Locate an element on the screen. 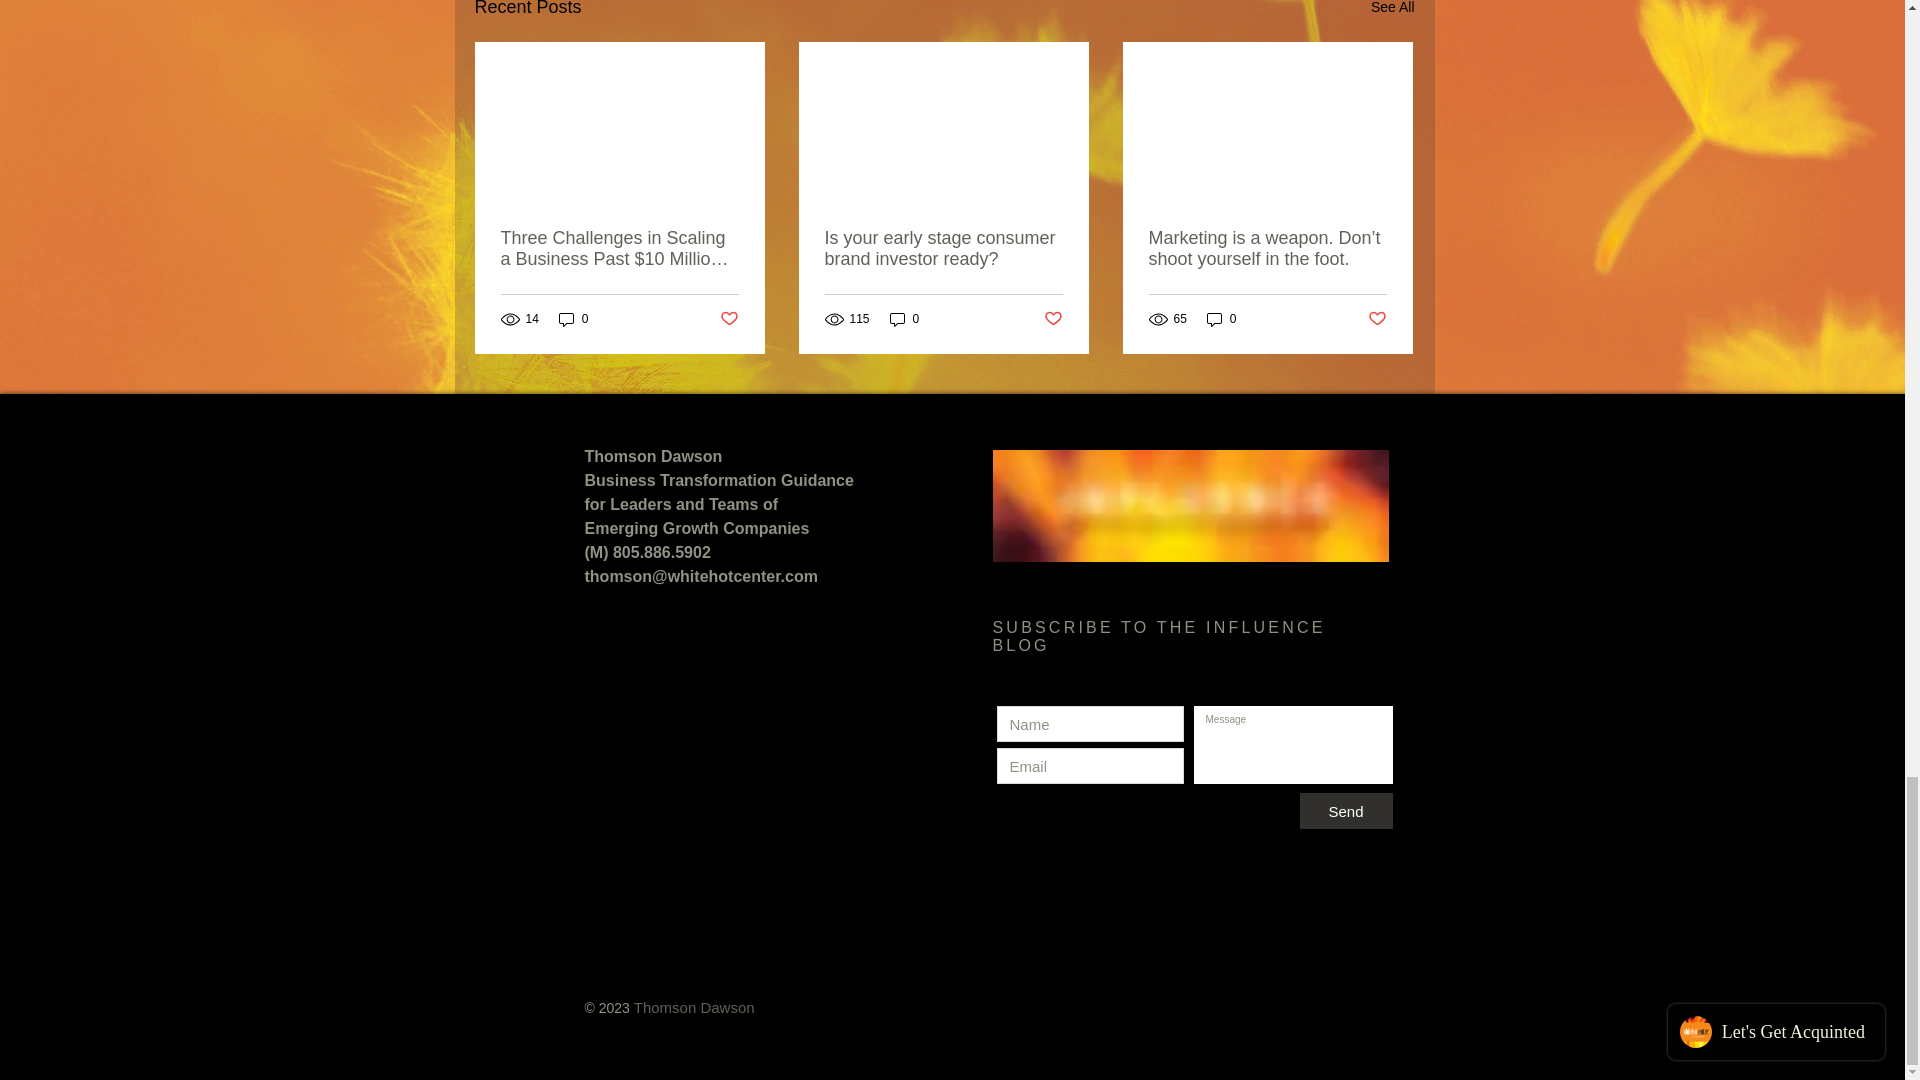 This screenshot has height=1080, width=1920. Is your early stage consumer brand investor ready? is located at coordinates (942, 248).